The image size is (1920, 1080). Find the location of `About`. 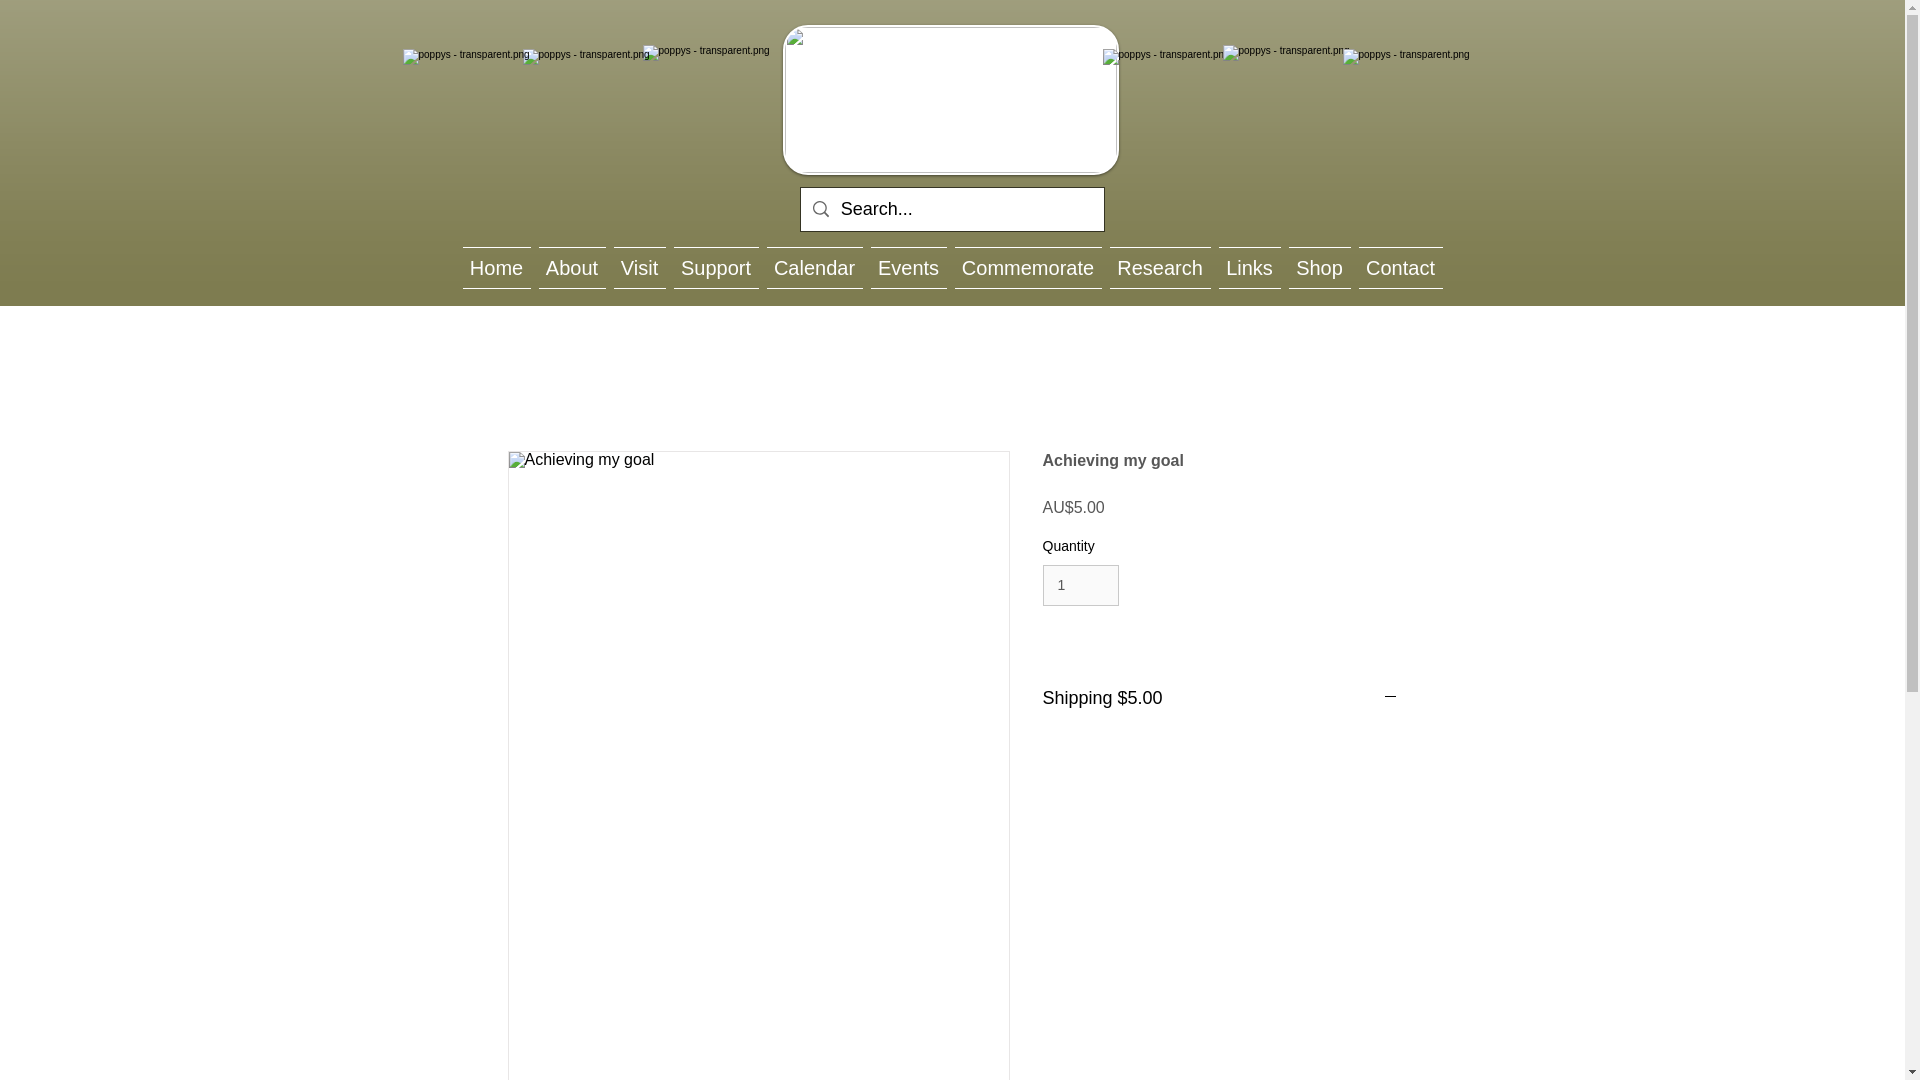

About is located at coordinates (570, 268).